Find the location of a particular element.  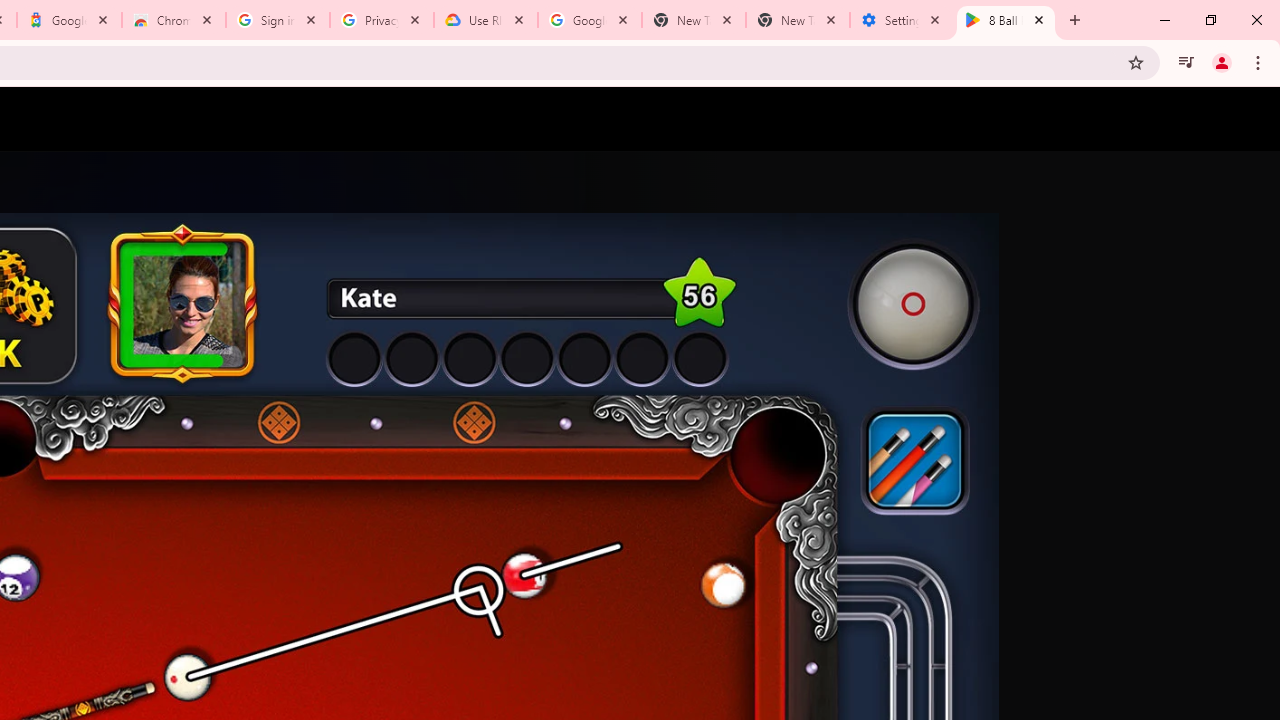

Help Center is located at coordinates (1198, 119).